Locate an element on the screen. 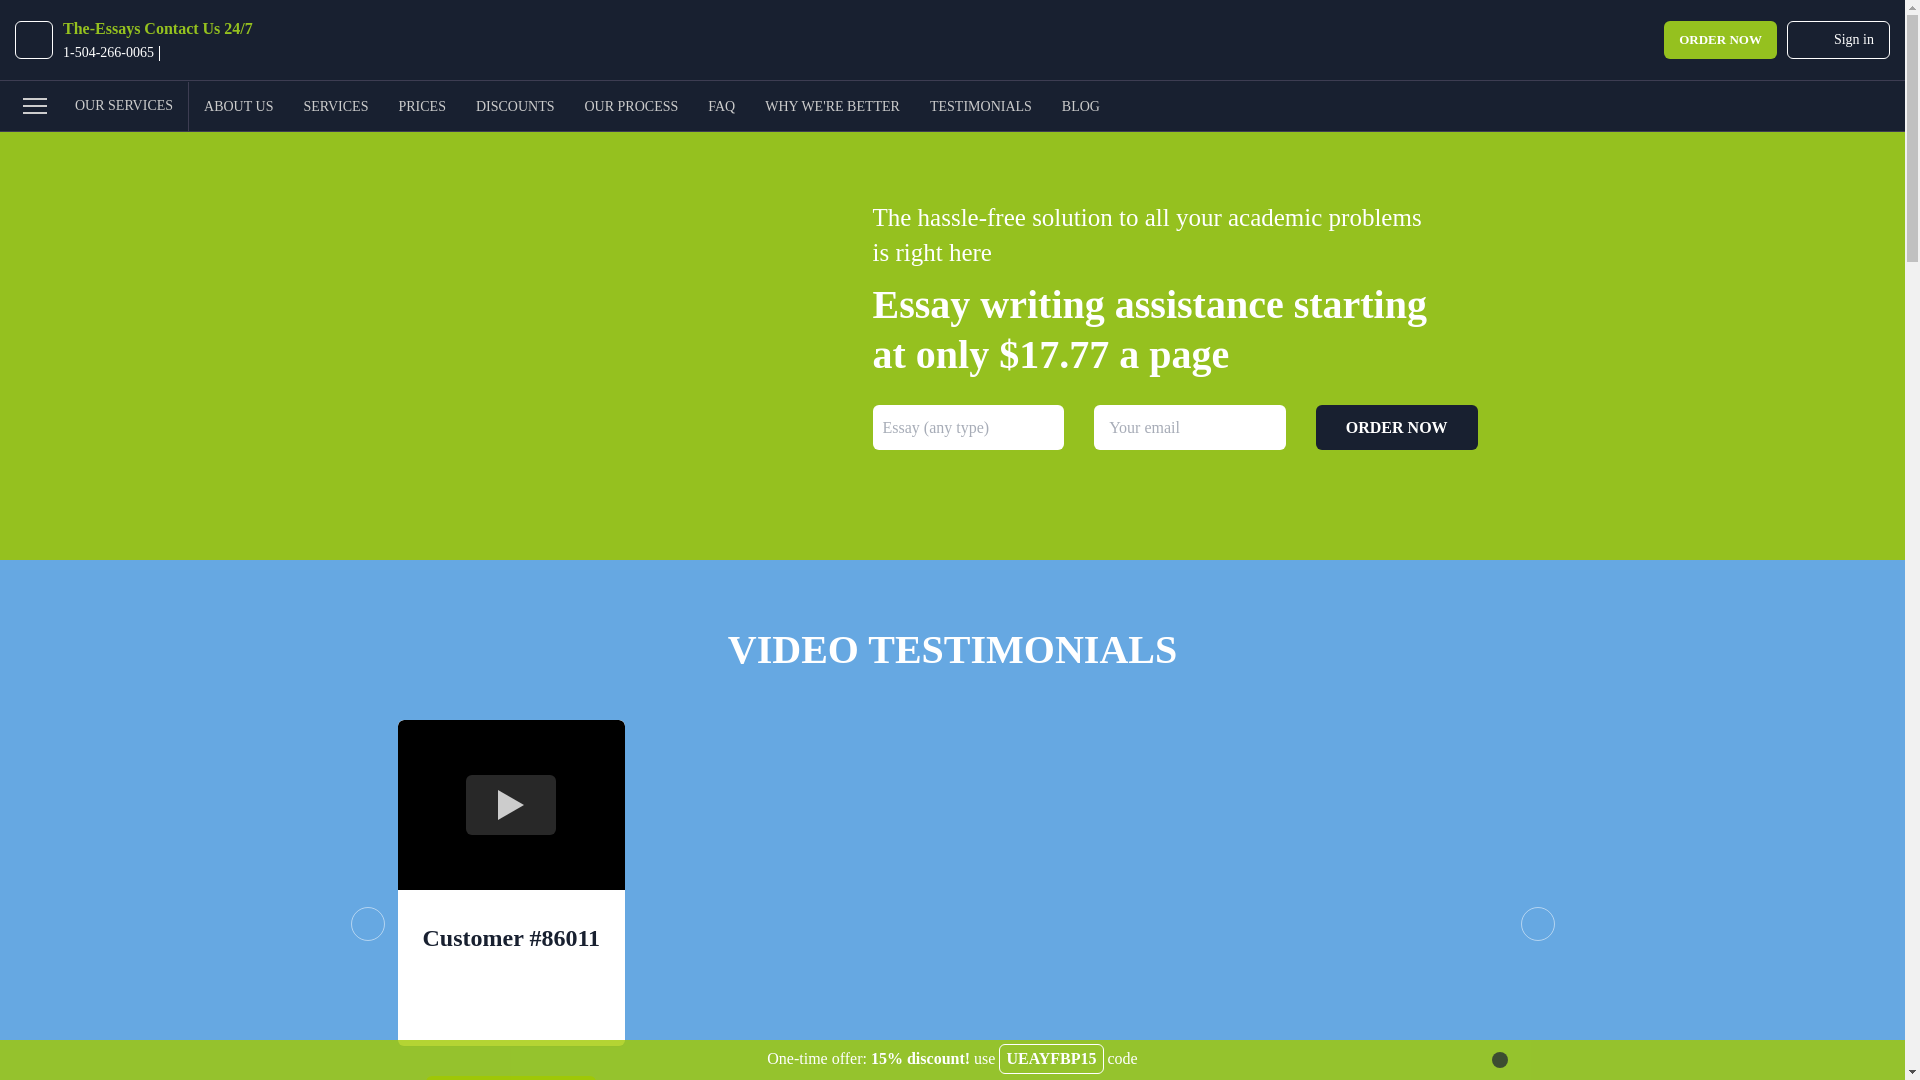 The width and height of the screenshot is (1920, 1080). Sign in is located at coordinates (1838, 40).